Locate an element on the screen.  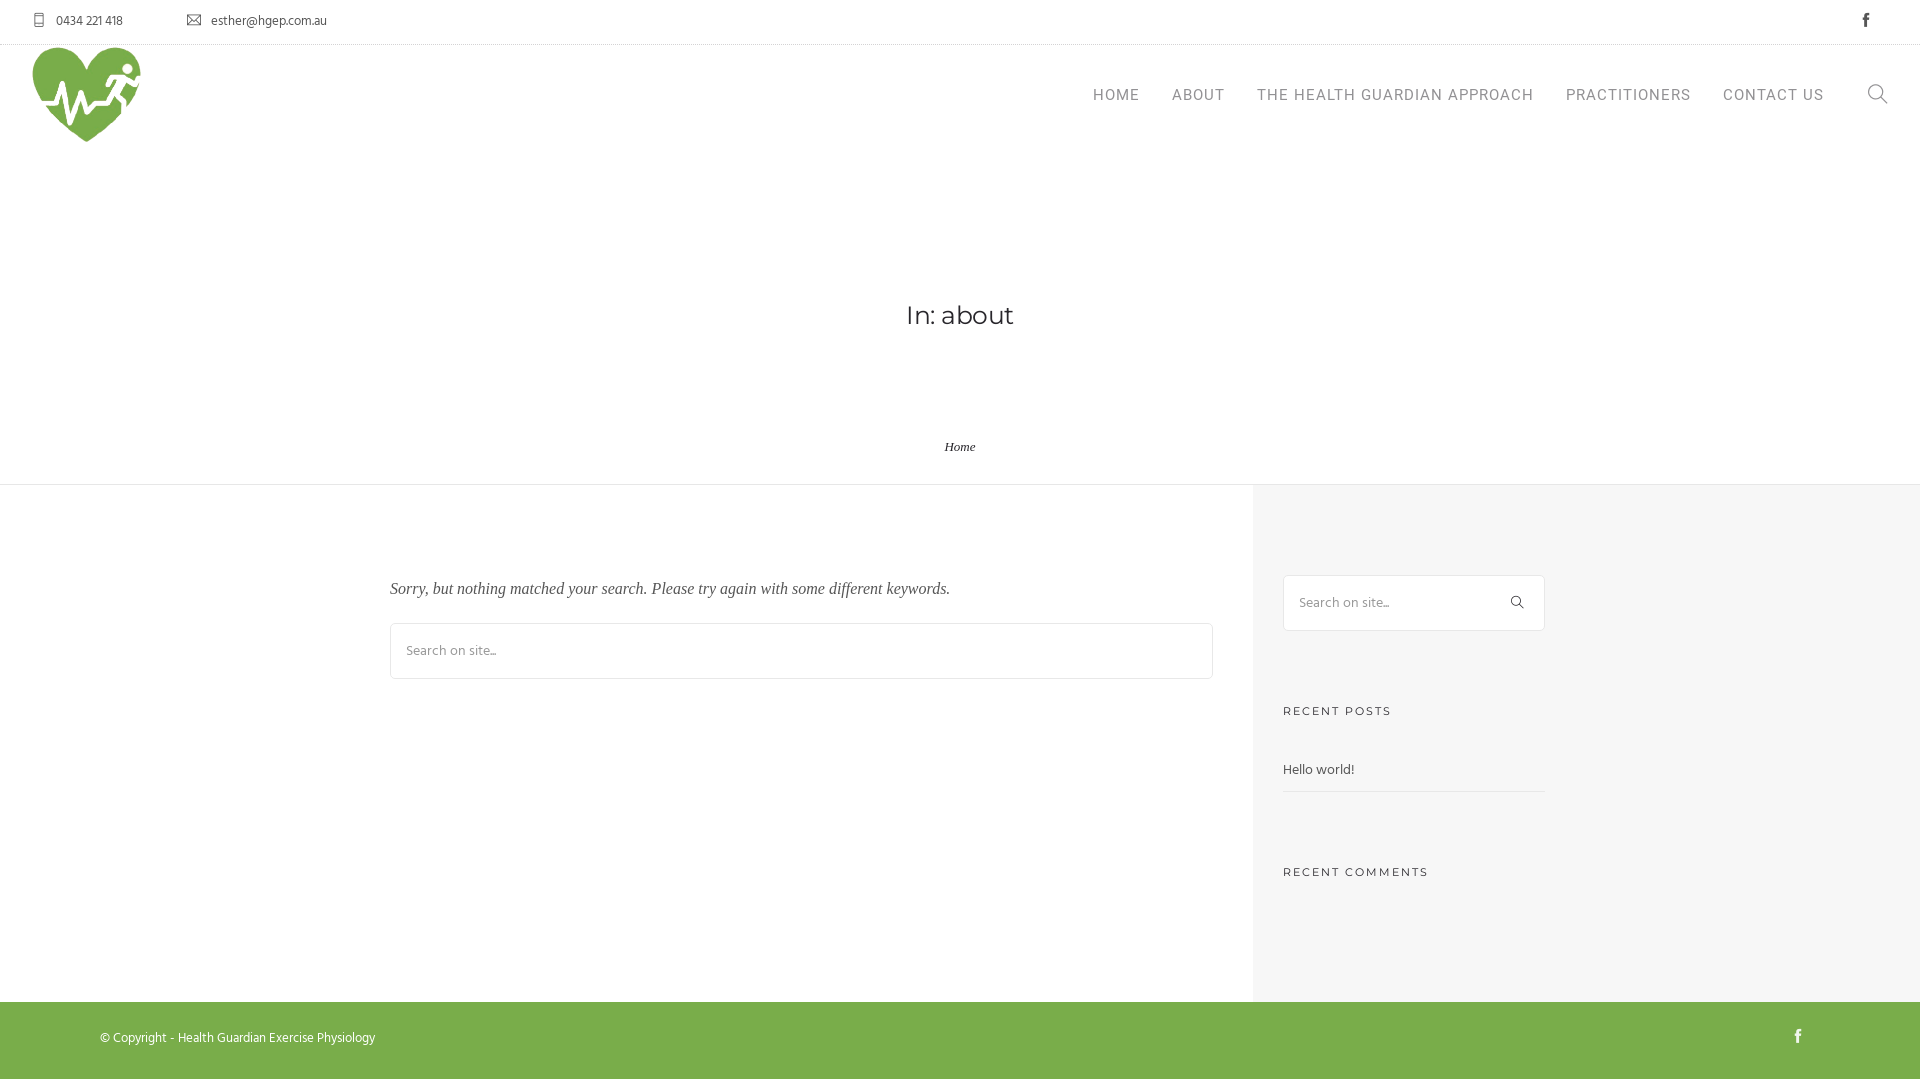
PRACTITIONERS is located at coordinates (1628, 95).